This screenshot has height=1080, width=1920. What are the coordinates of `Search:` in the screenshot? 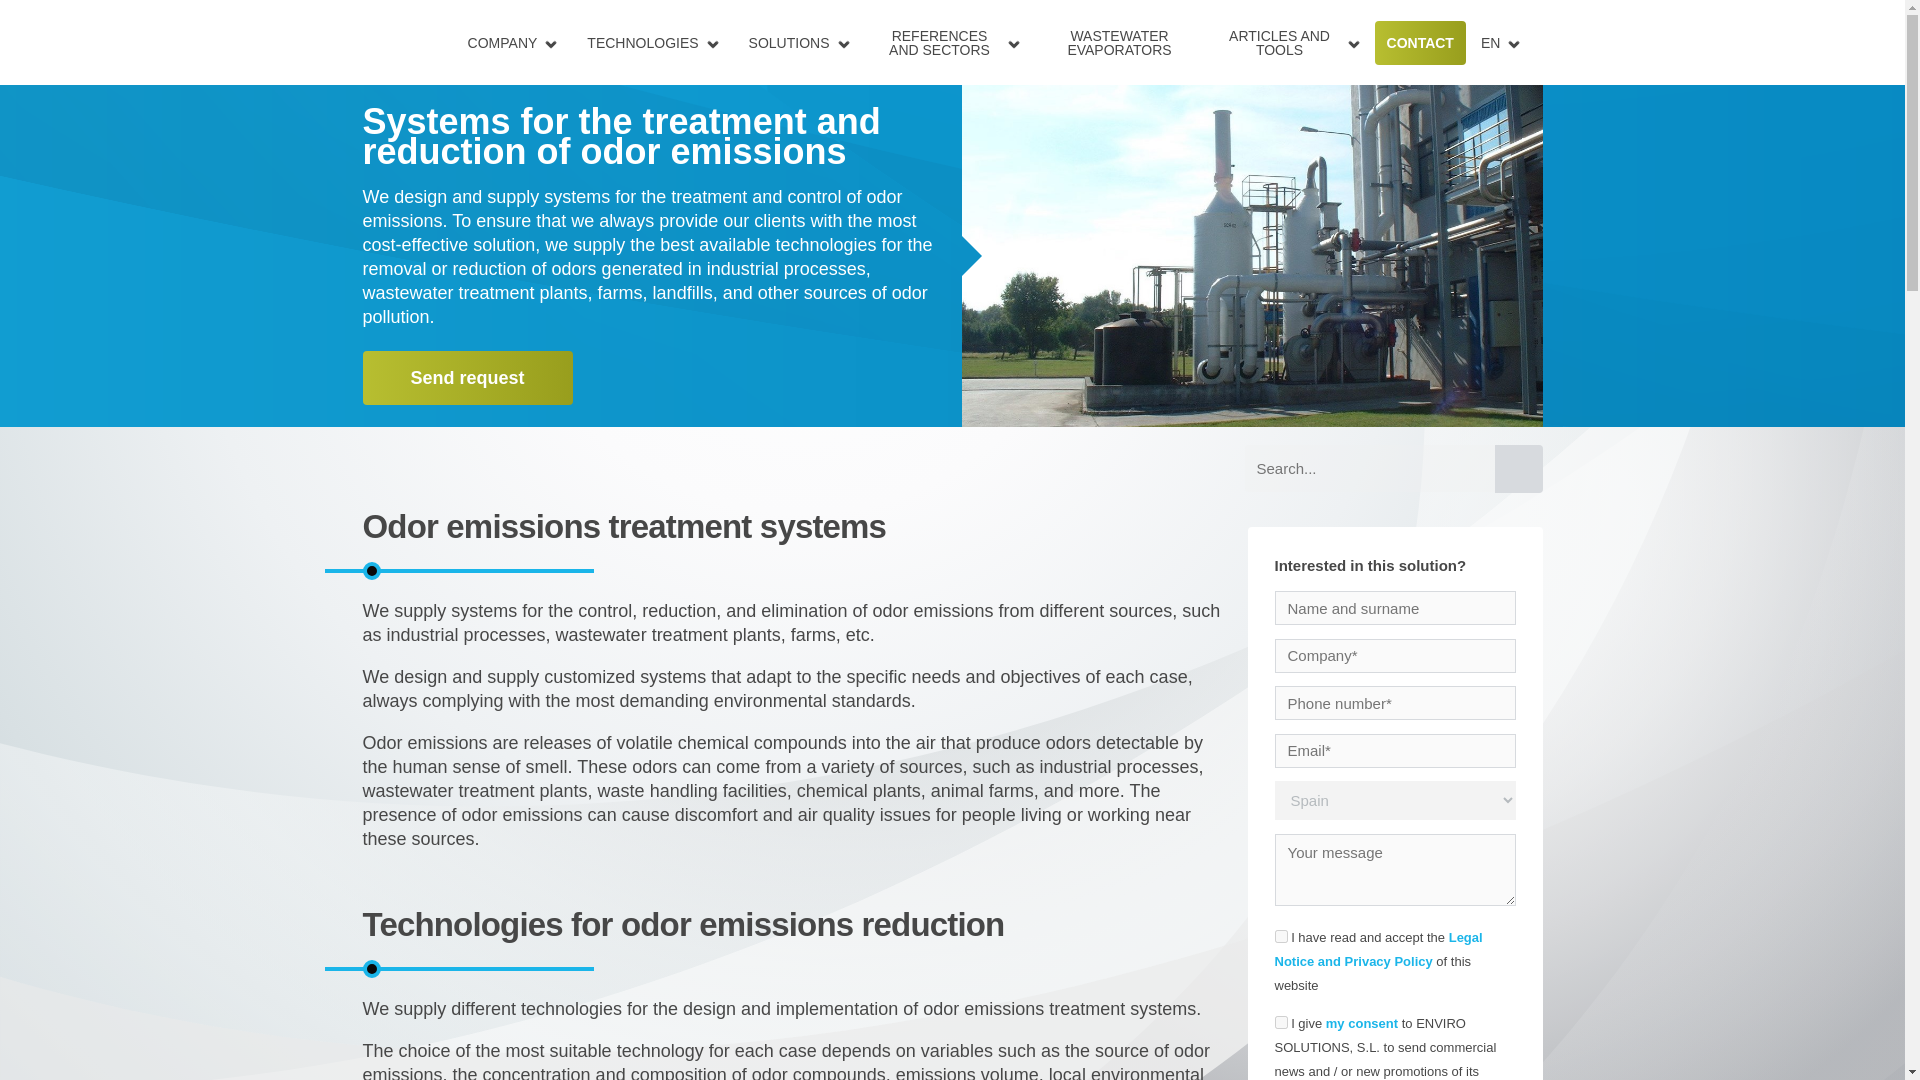 It's located at (1368, 468).